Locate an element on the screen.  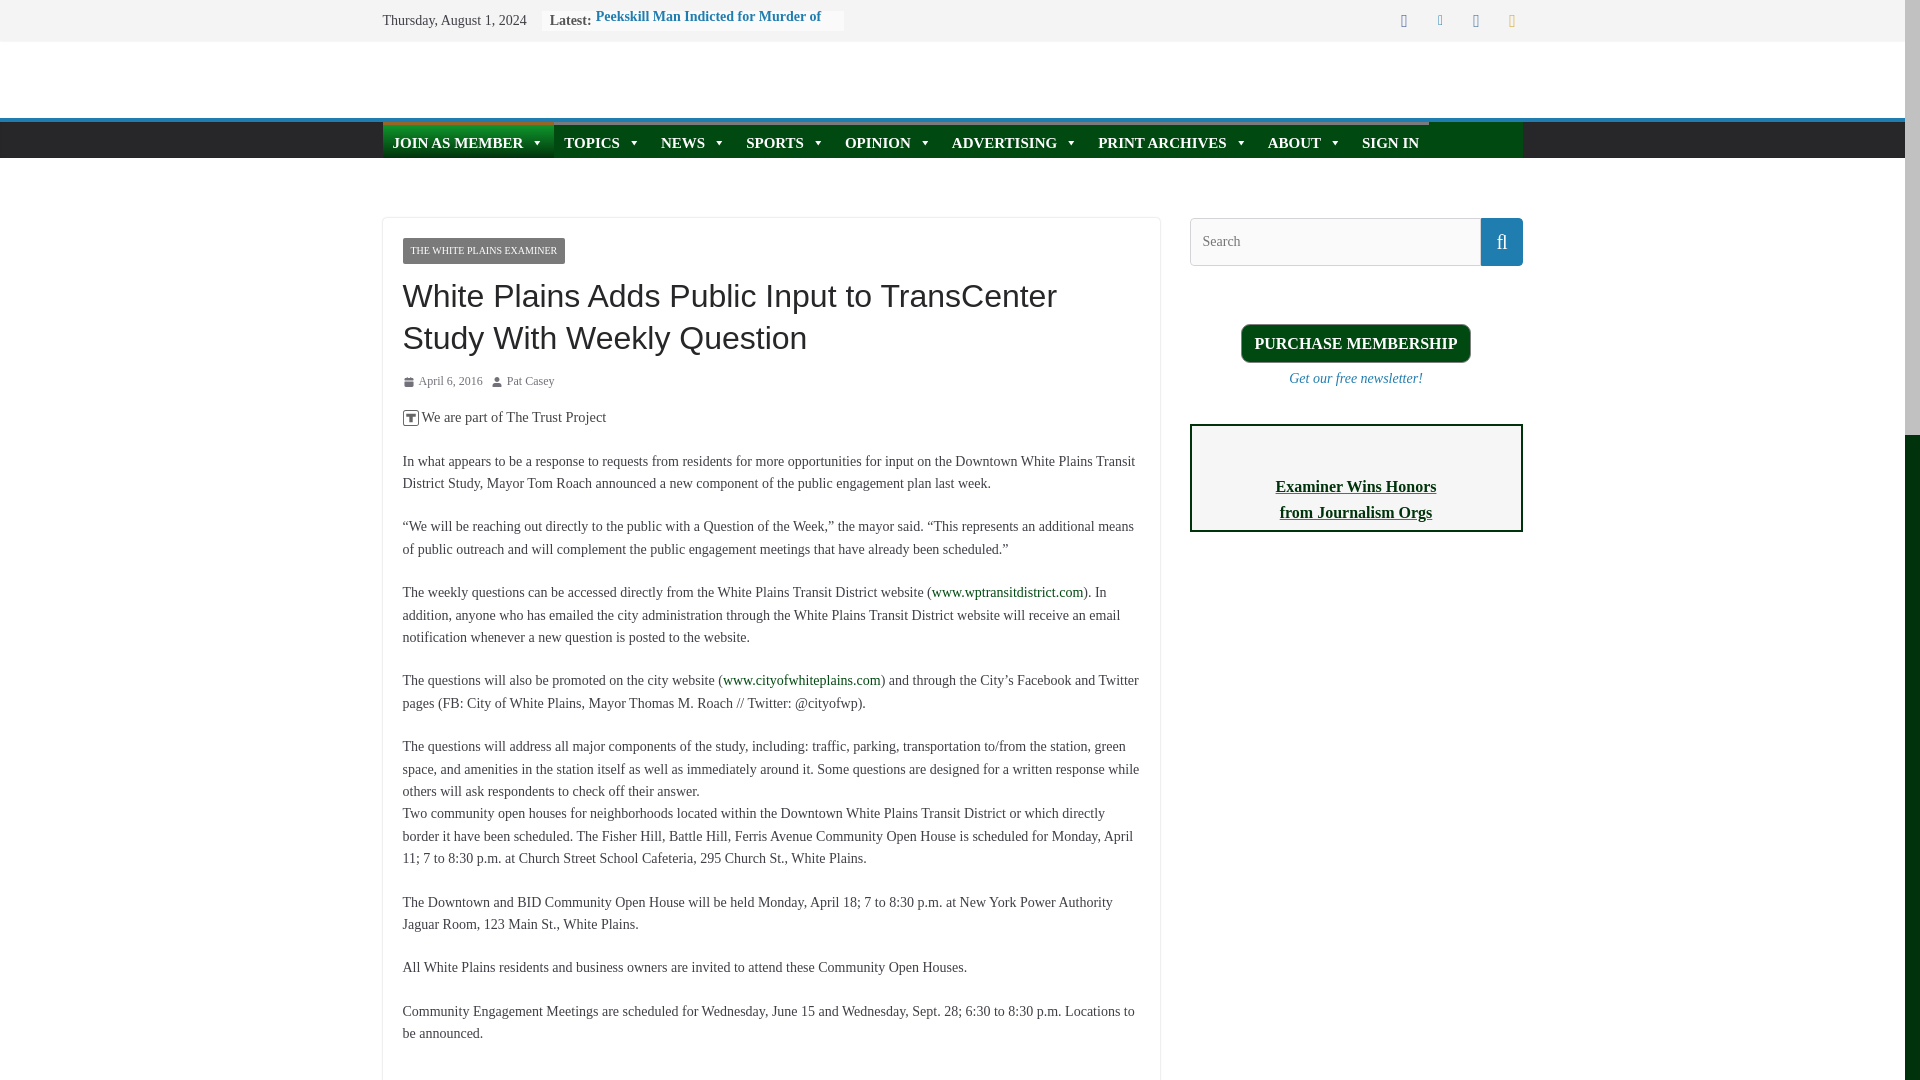
10:19 am is located at coordinates (441, 382).